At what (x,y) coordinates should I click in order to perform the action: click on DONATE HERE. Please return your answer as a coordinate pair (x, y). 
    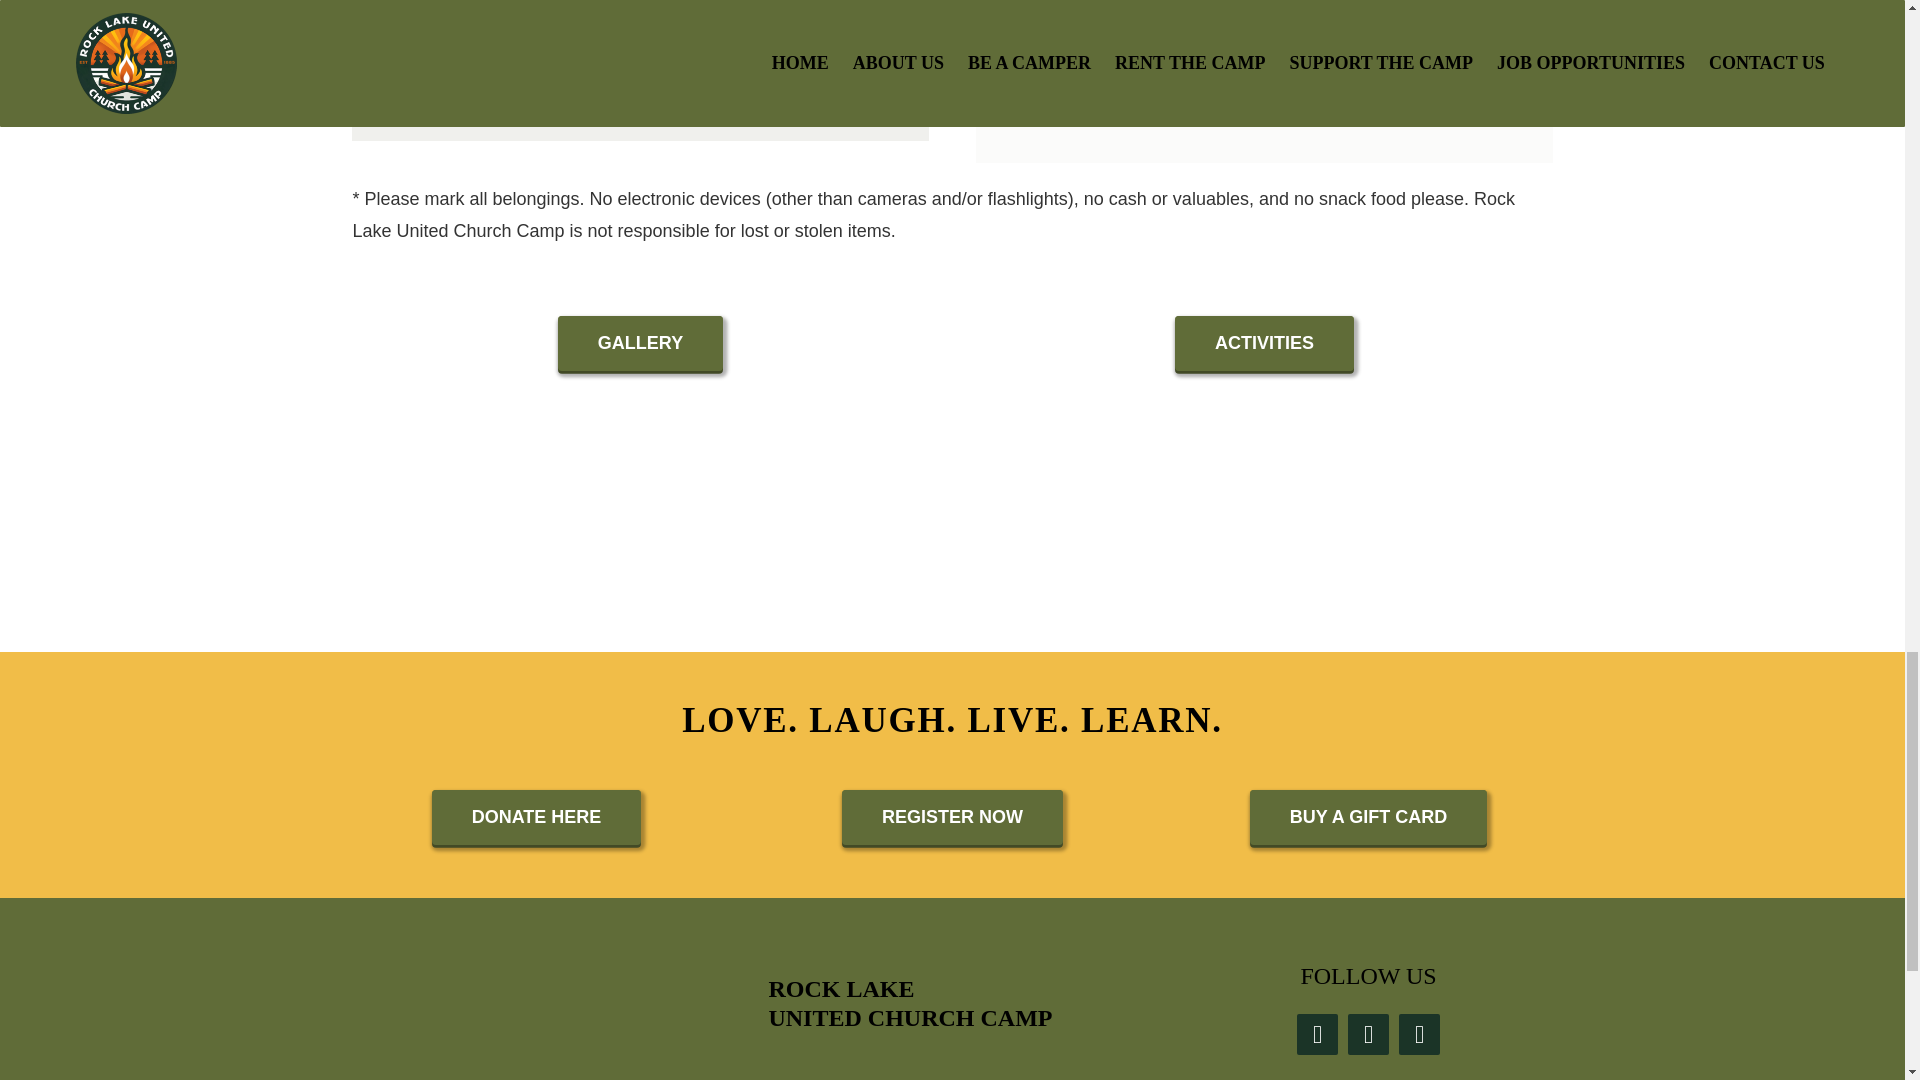
    Looking at the image, I should click on (536, 816).